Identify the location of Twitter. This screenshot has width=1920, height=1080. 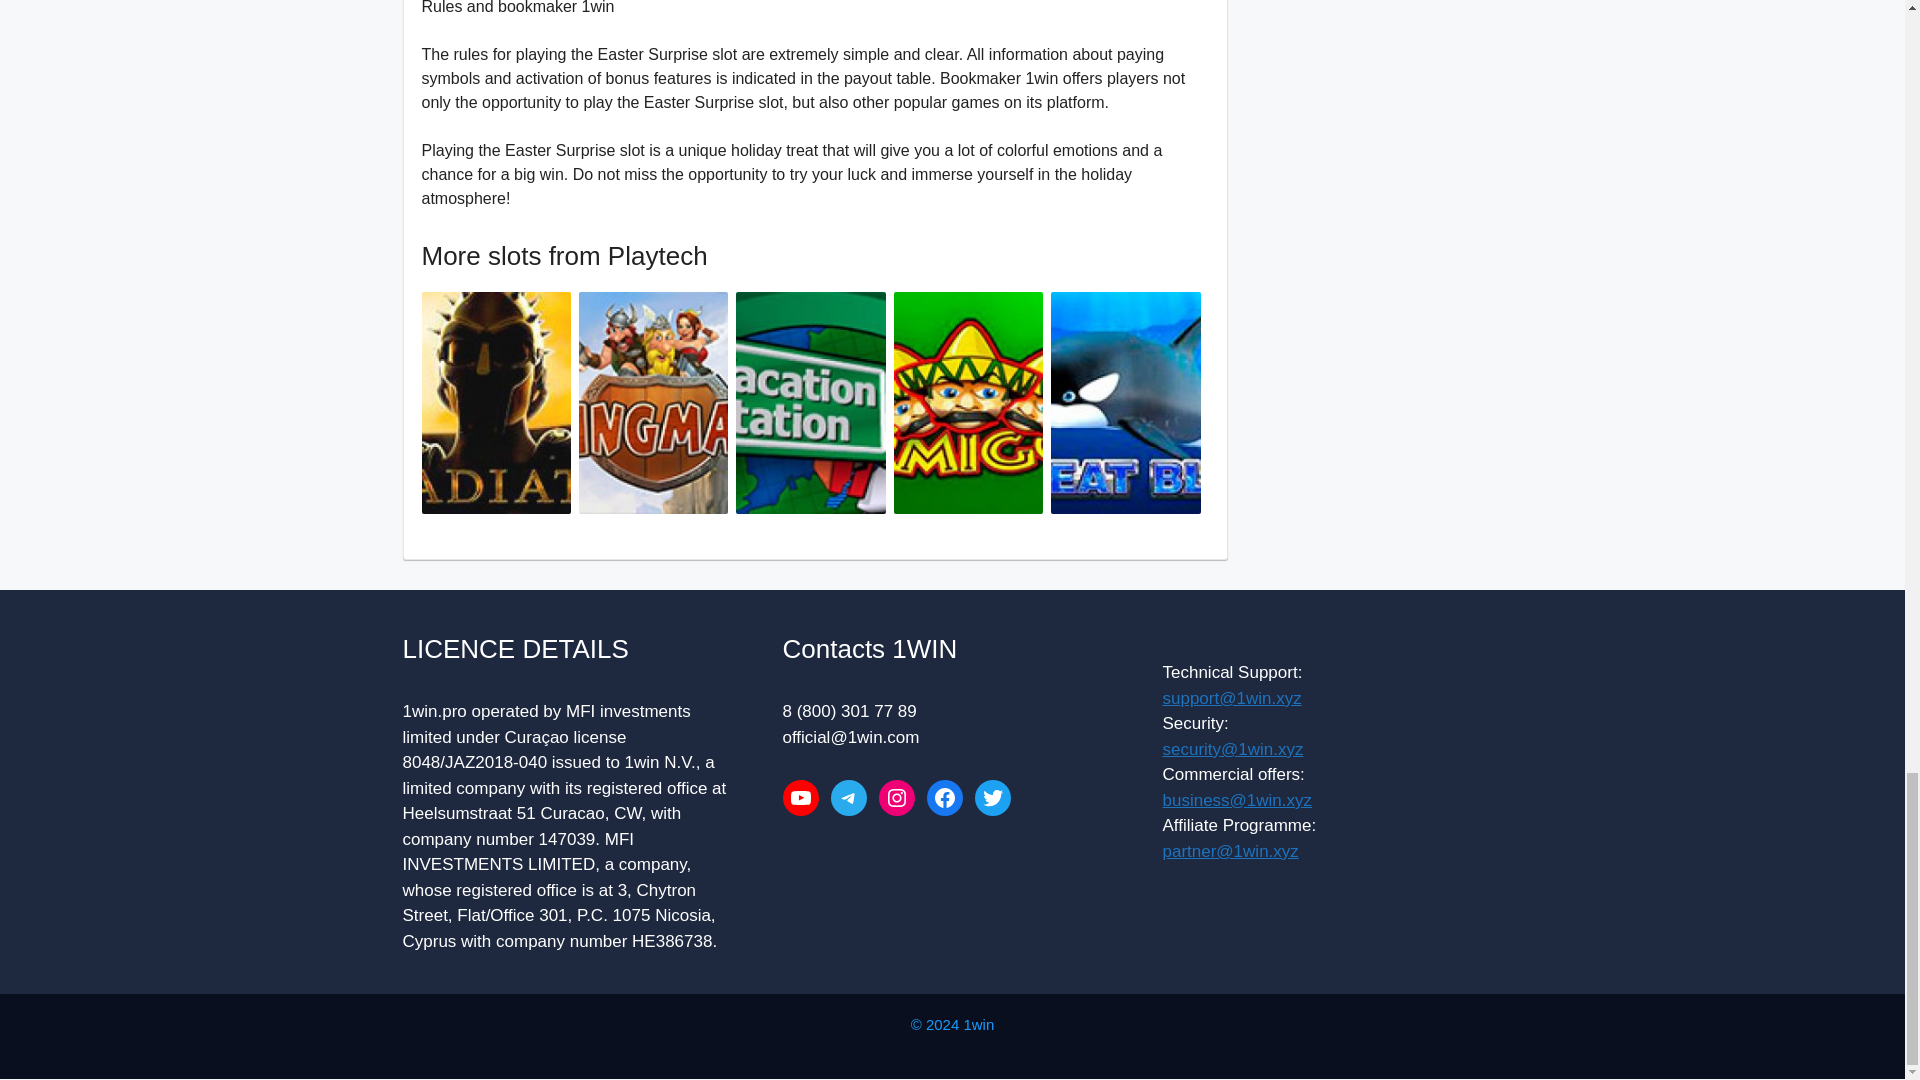
(991, 798).